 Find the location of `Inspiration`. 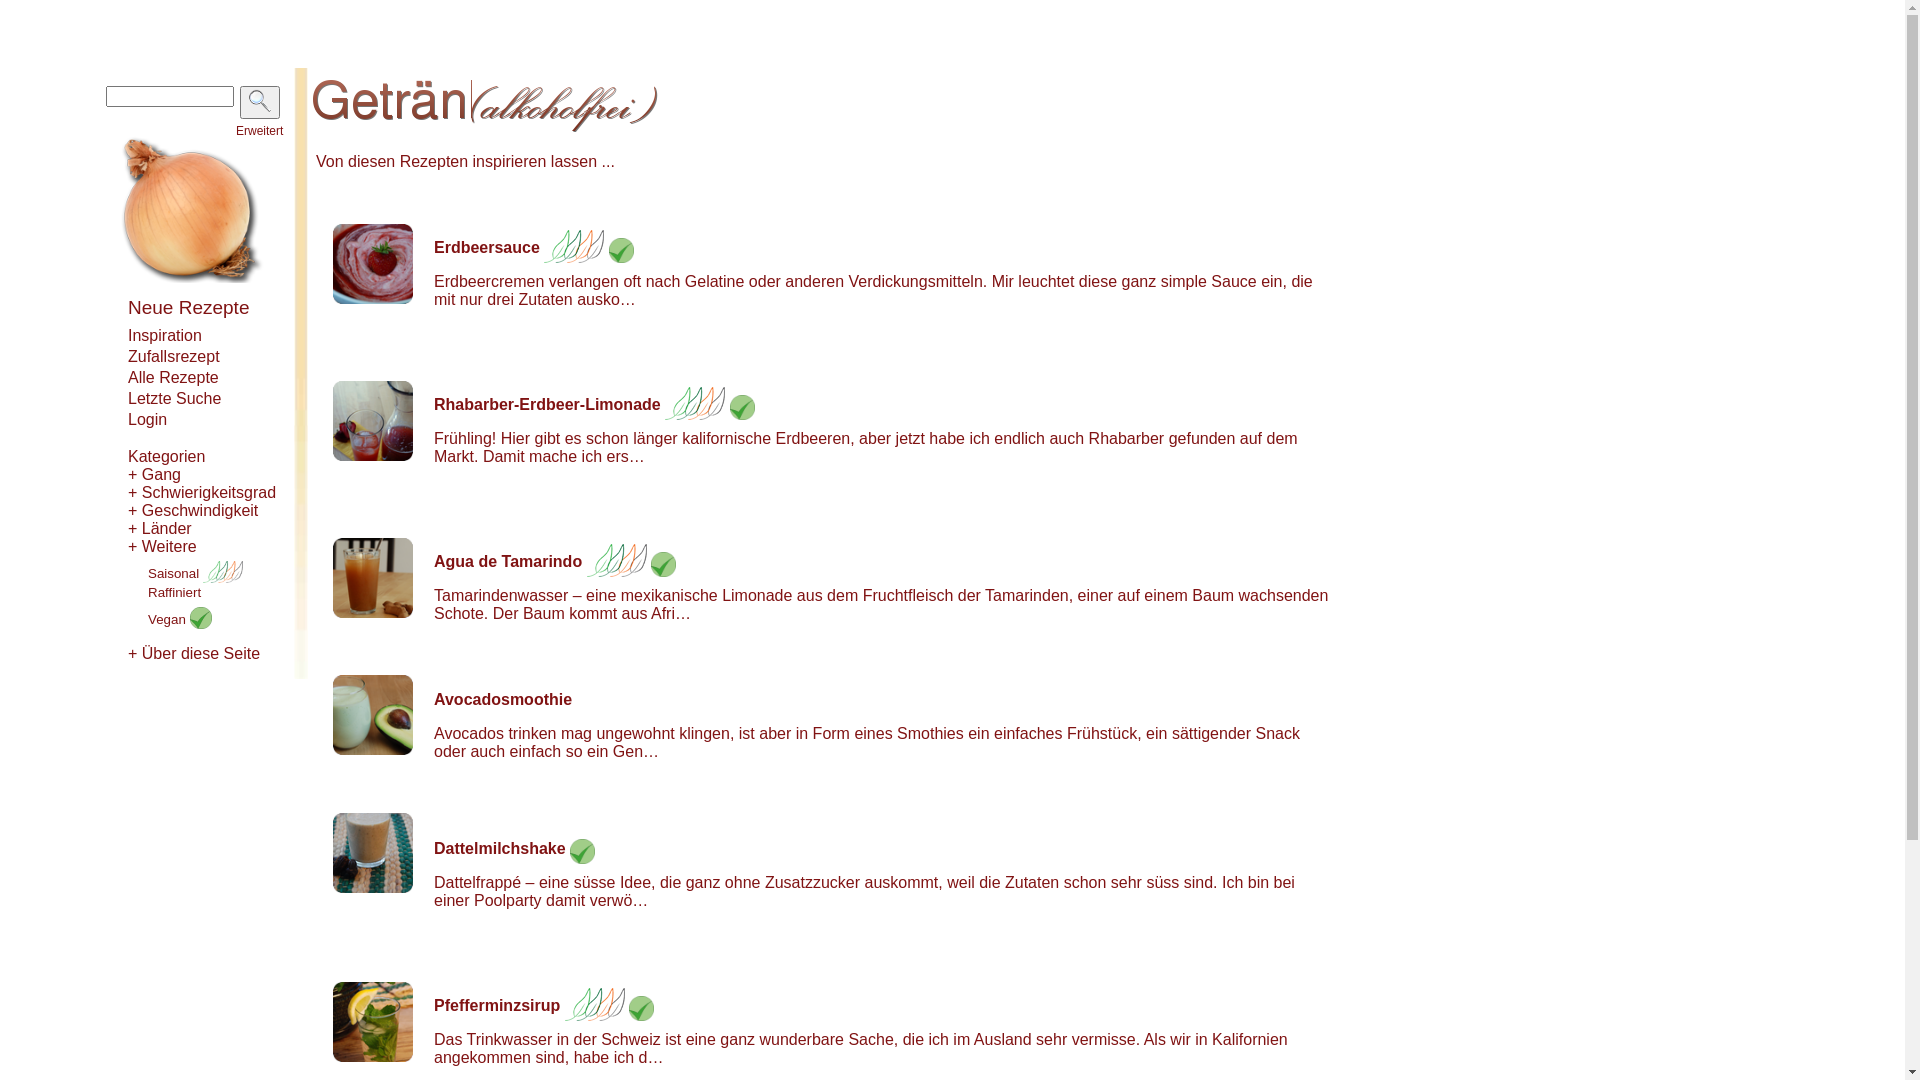

Inspiration is located at coordinates (165, 336).